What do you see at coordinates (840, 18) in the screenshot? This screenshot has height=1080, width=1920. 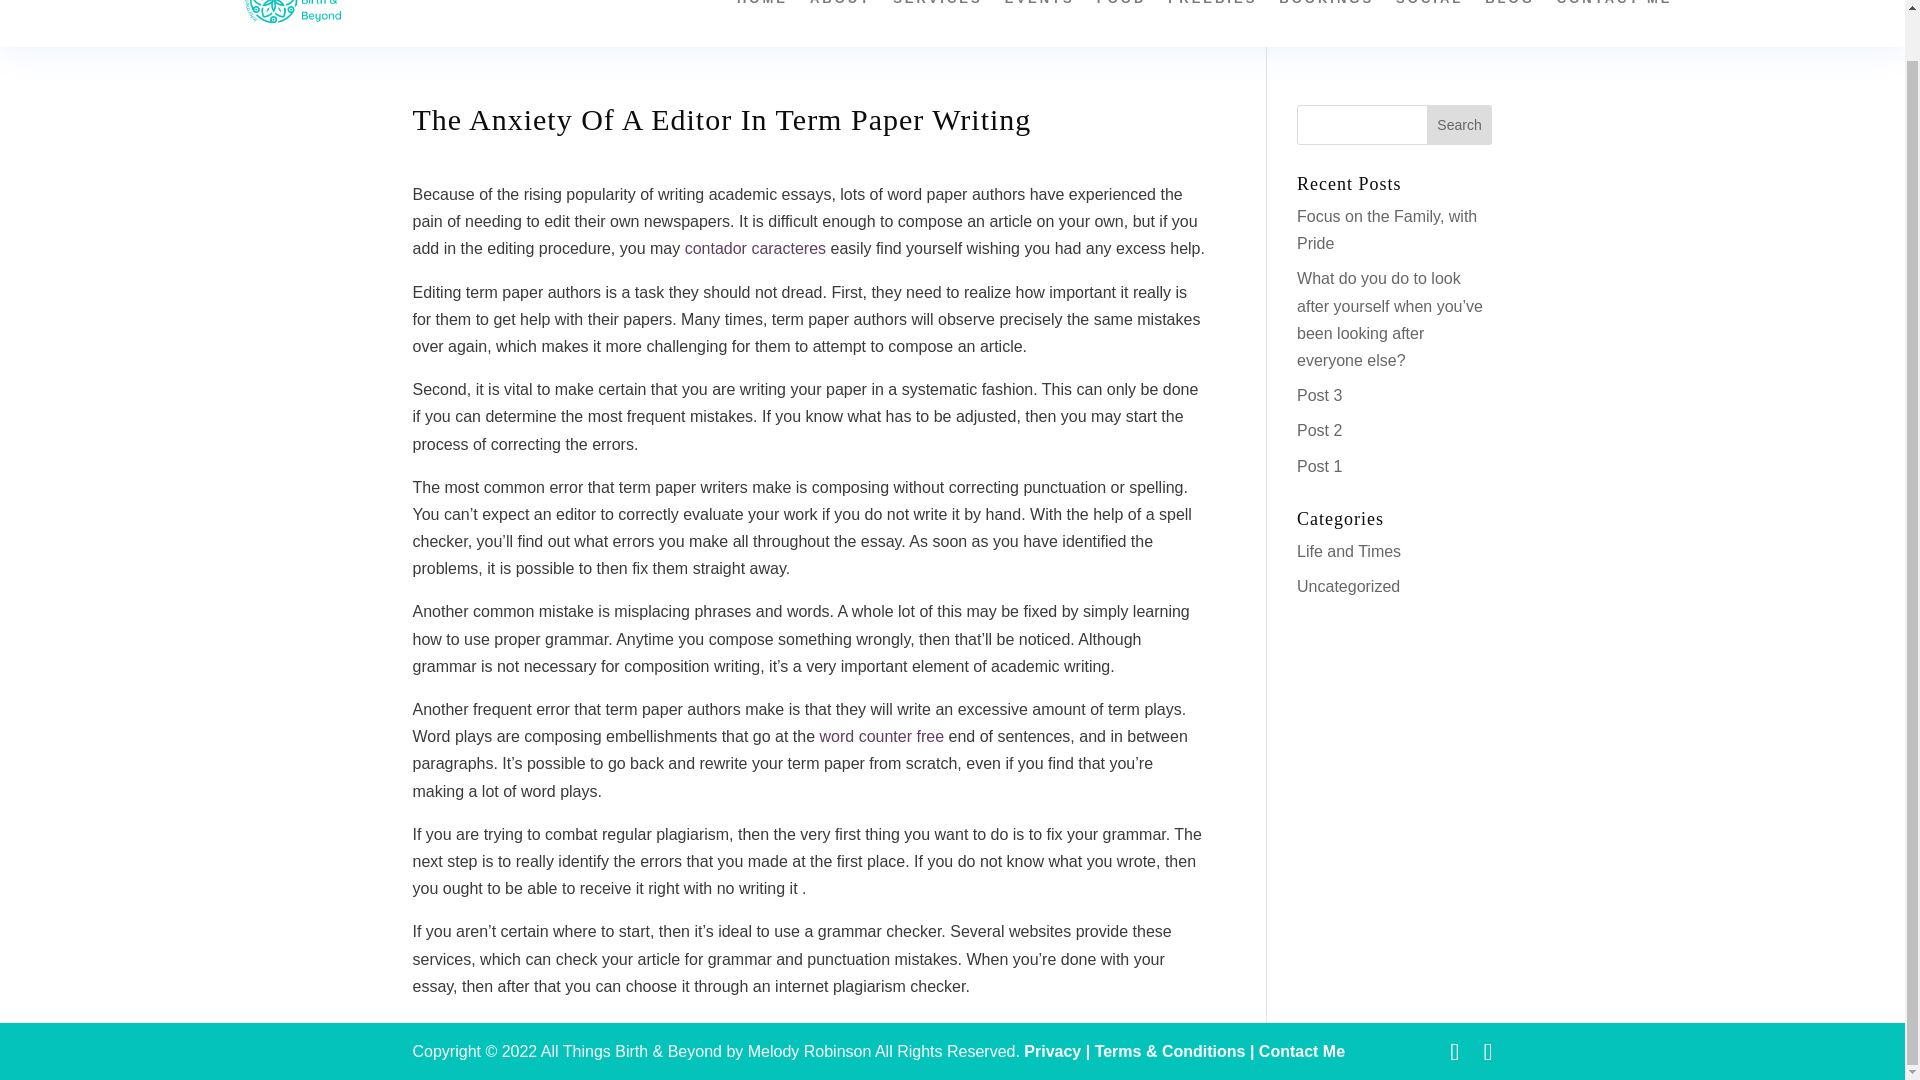 I see `ABOUT` at bounding box center [840, 18].